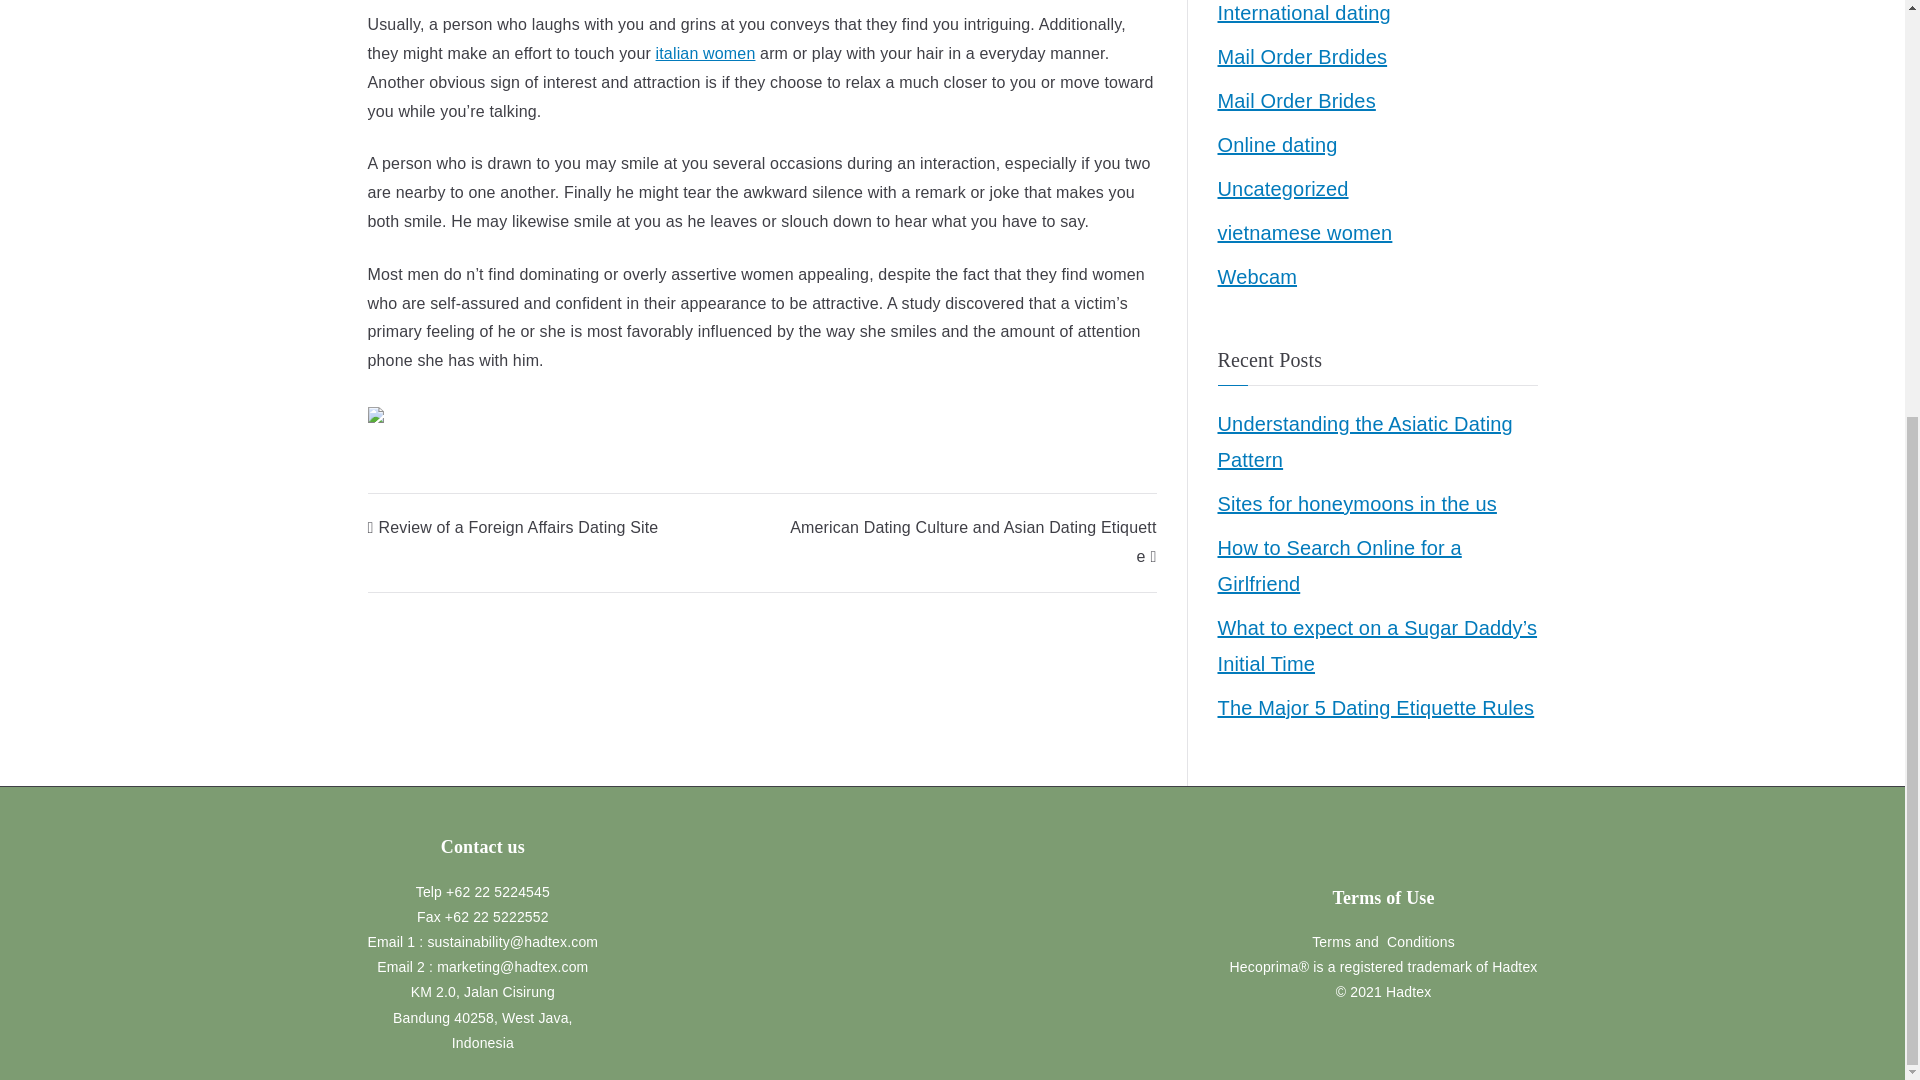 The image size is (1920, 1080). Describe the element at coordinates (972, 542) in the screenshot. I see `American Dating Culture and Asian Dating Etiquette` at that location.